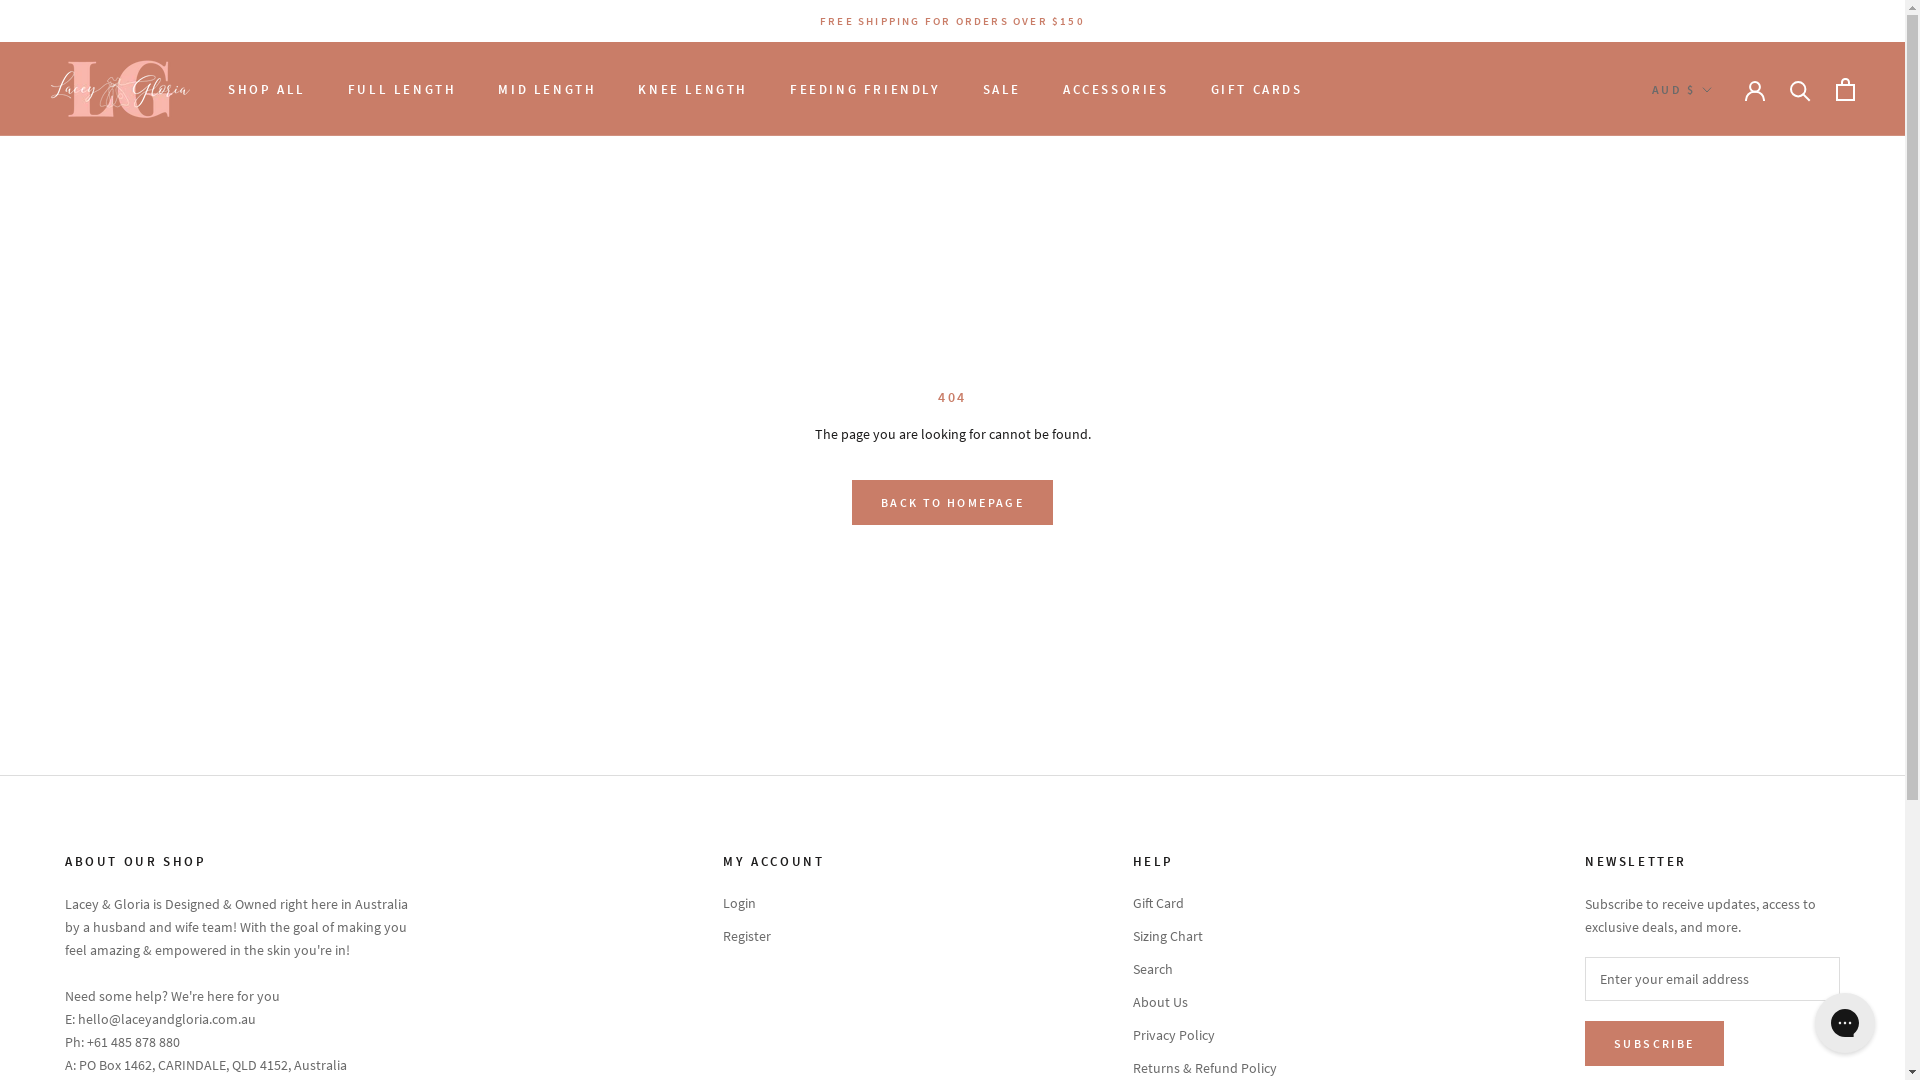 Image resolution: width=1920 pixels, height=1080 pixels. I want to click on BACK TO HOMEPAGE, so click(952, 502).